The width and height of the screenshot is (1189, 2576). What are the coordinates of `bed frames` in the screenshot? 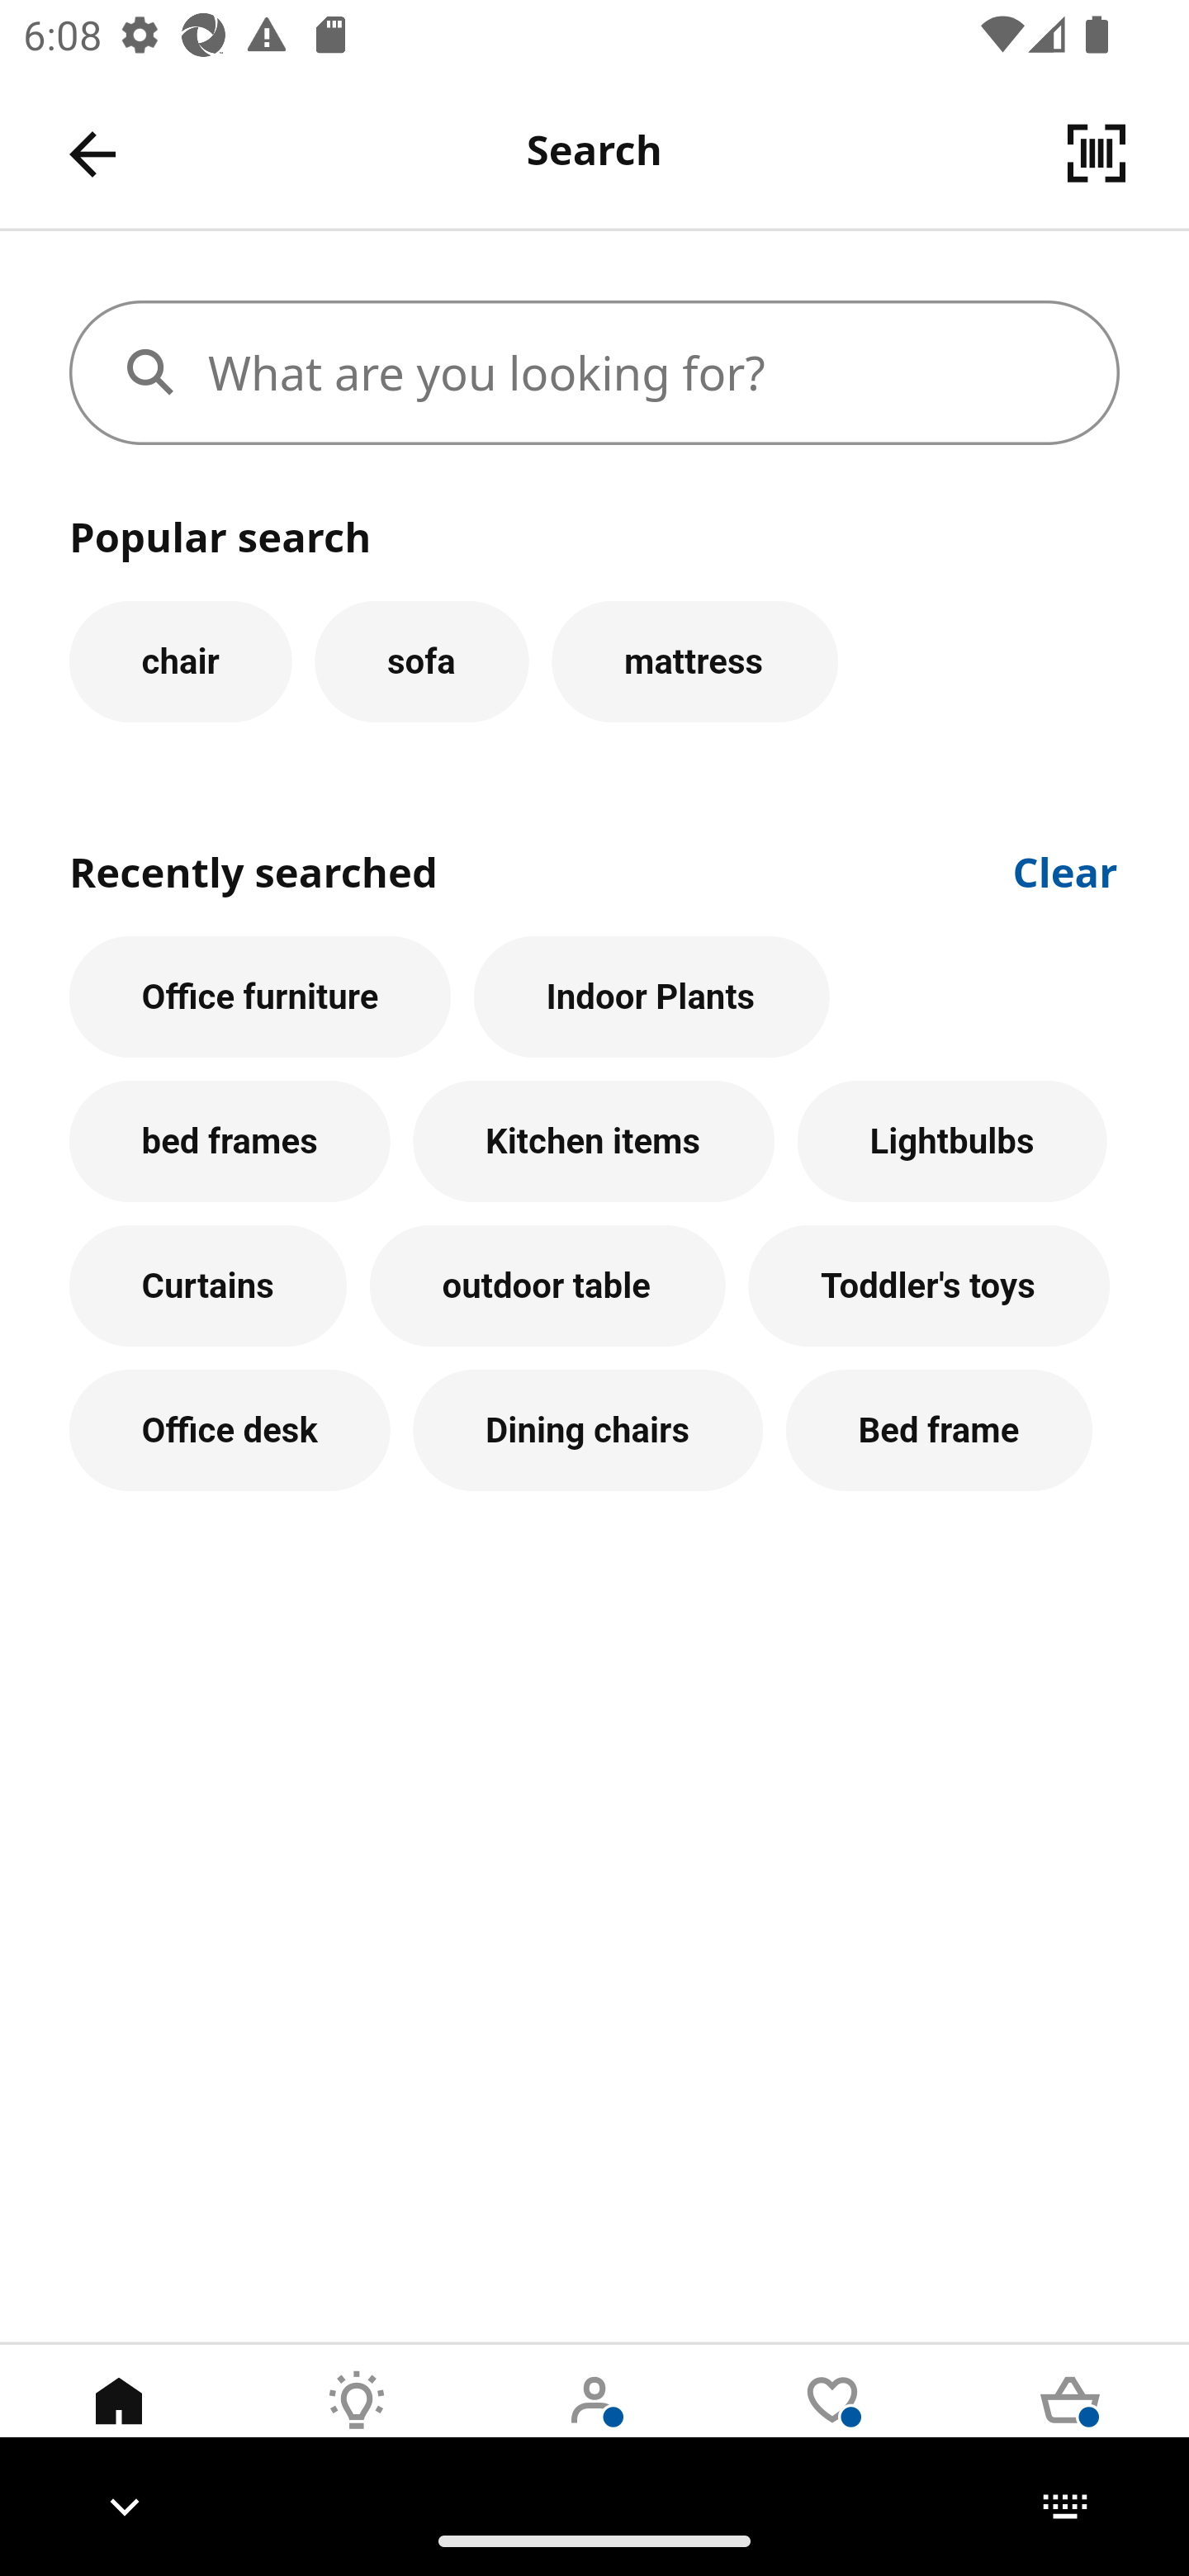 It's located at (230, 1143).